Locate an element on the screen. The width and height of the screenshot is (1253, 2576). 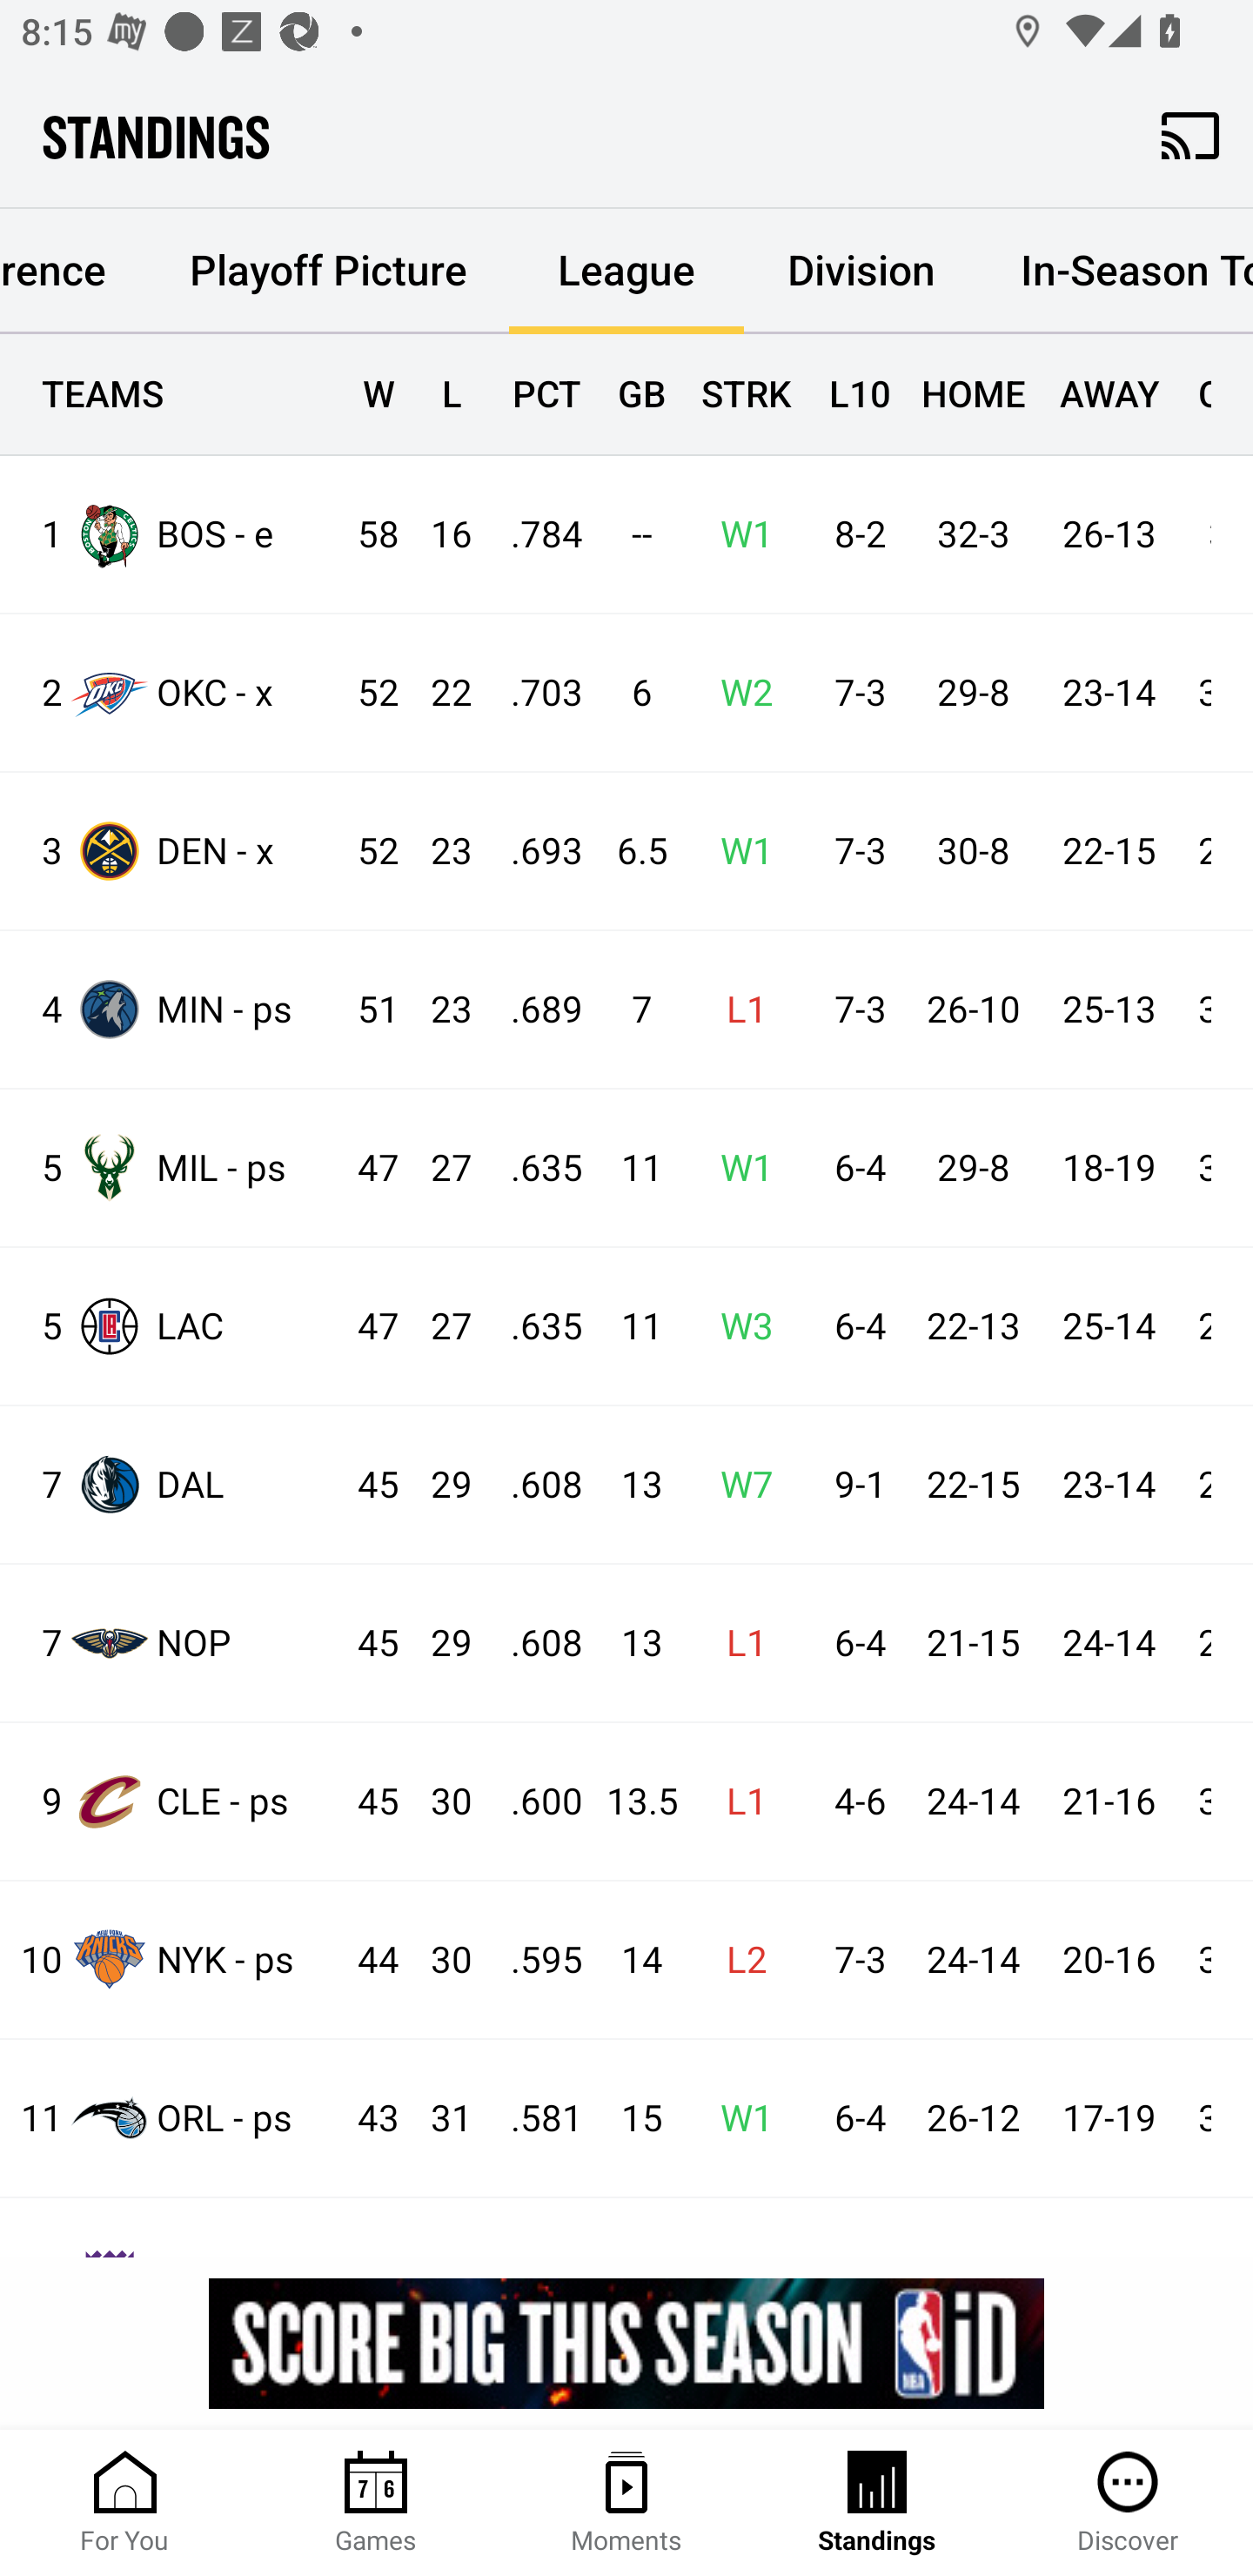
22 is located at coordinates (437, 694).